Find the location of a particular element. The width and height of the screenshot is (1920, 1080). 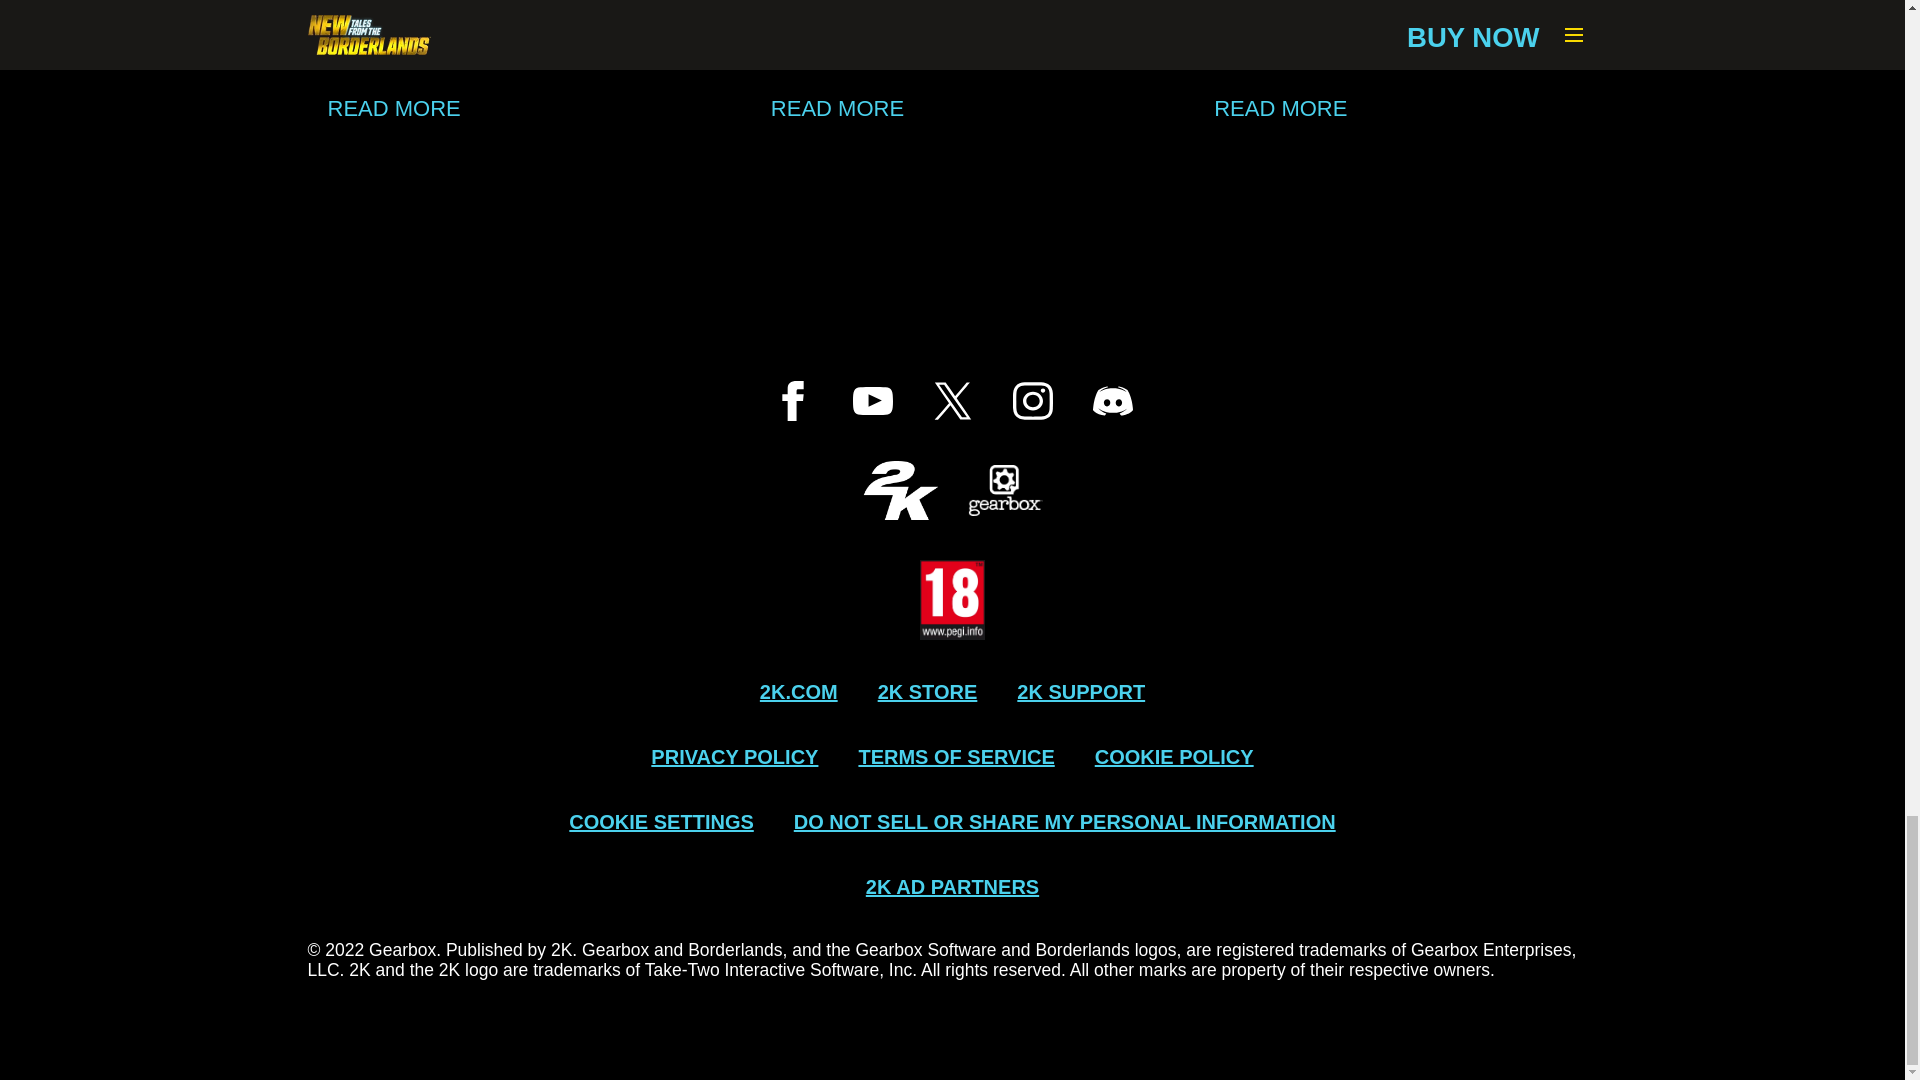

READ MORE is located at coordinates (952, 108).